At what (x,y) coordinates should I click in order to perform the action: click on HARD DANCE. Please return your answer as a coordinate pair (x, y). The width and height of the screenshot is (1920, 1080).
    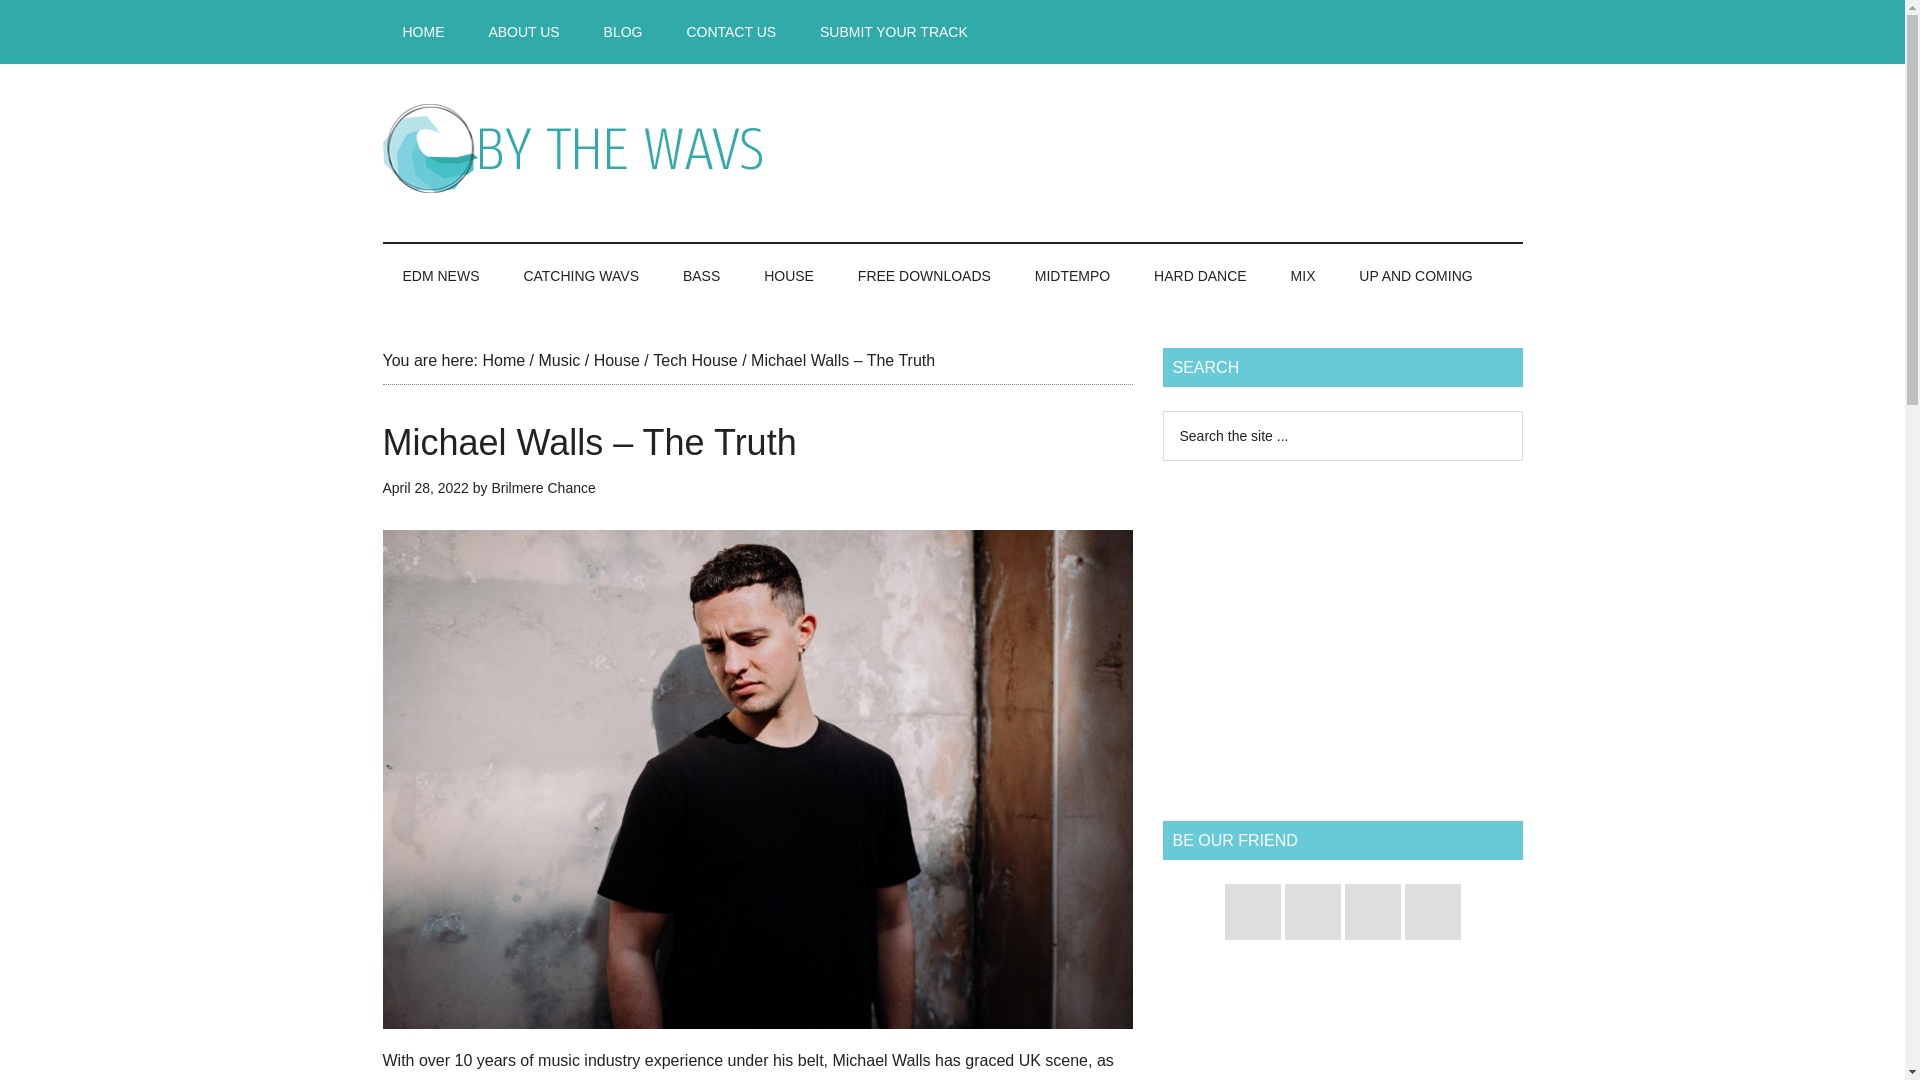
    Looking at the image, I should click on (1200, 276).